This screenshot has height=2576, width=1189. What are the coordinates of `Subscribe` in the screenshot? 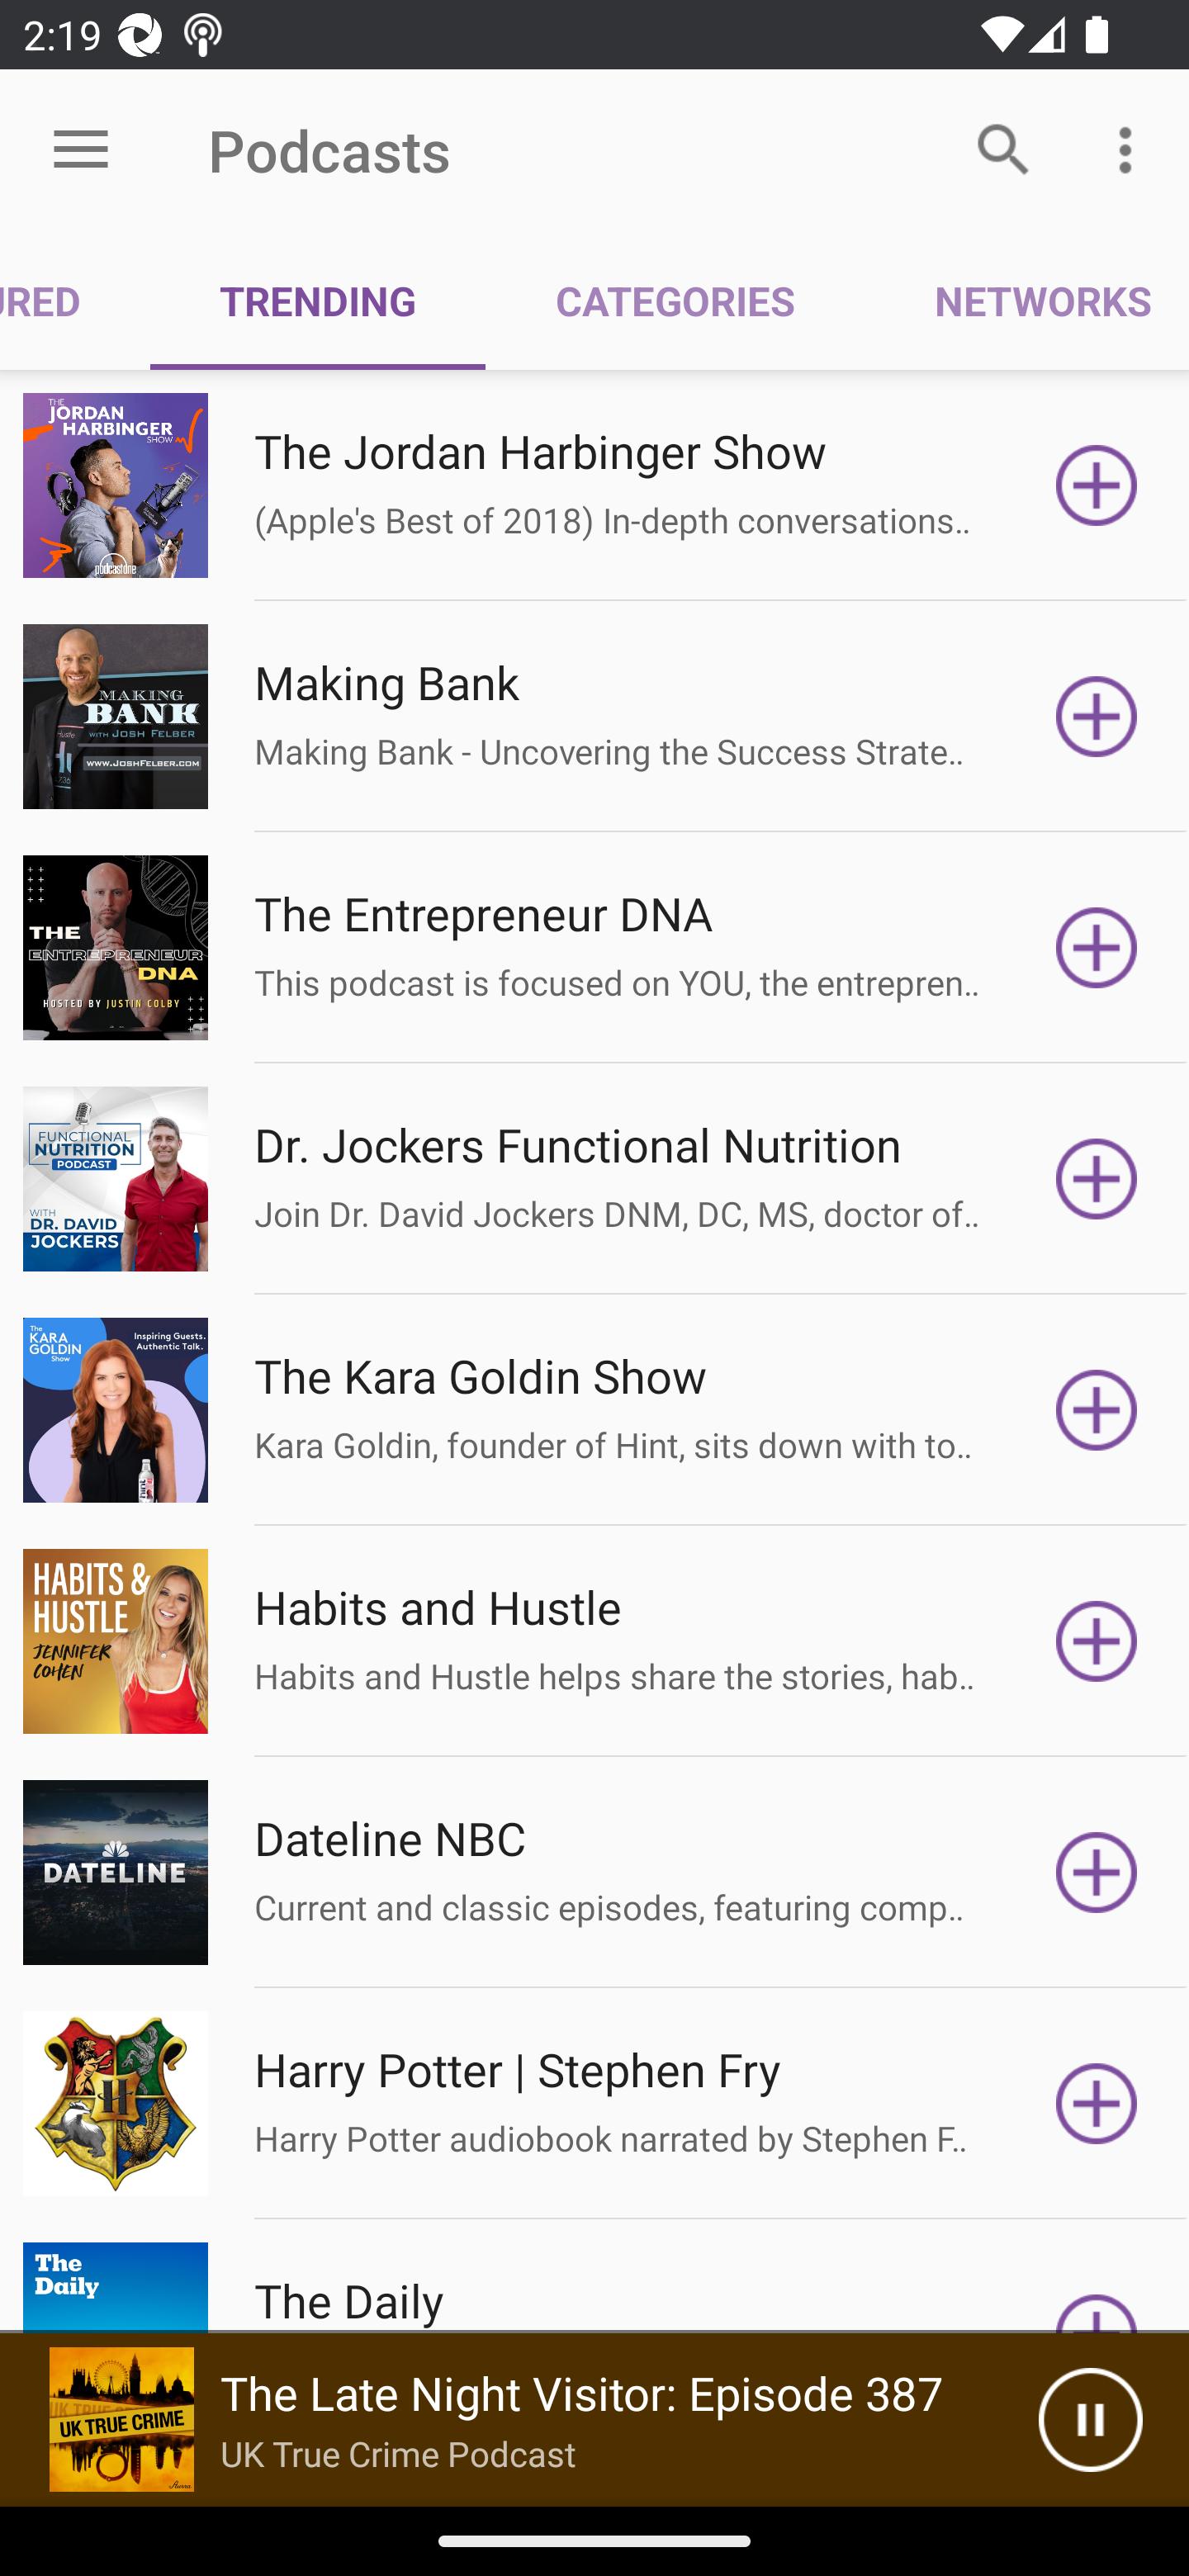 It's located at (1097, 485).